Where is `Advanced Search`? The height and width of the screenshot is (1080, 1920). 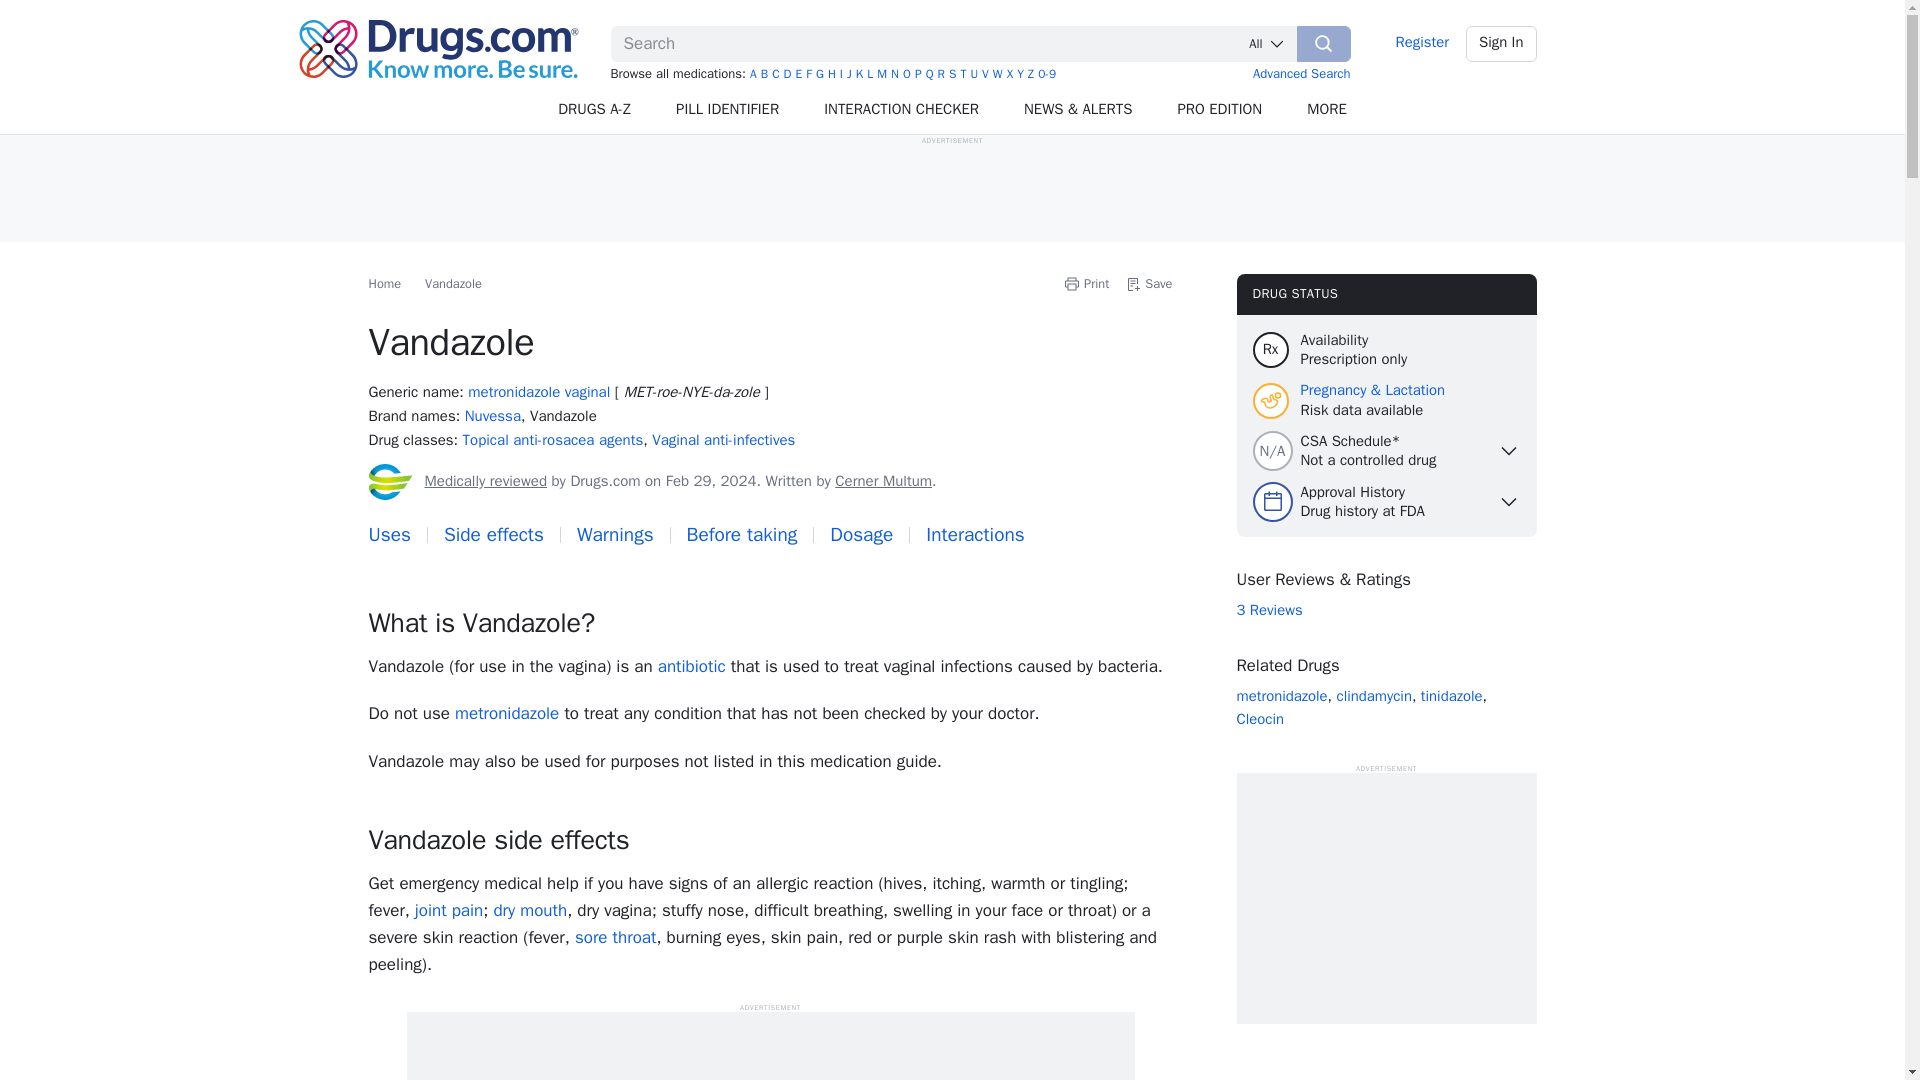
Advanced Search is located at coordinates (1302, 72).